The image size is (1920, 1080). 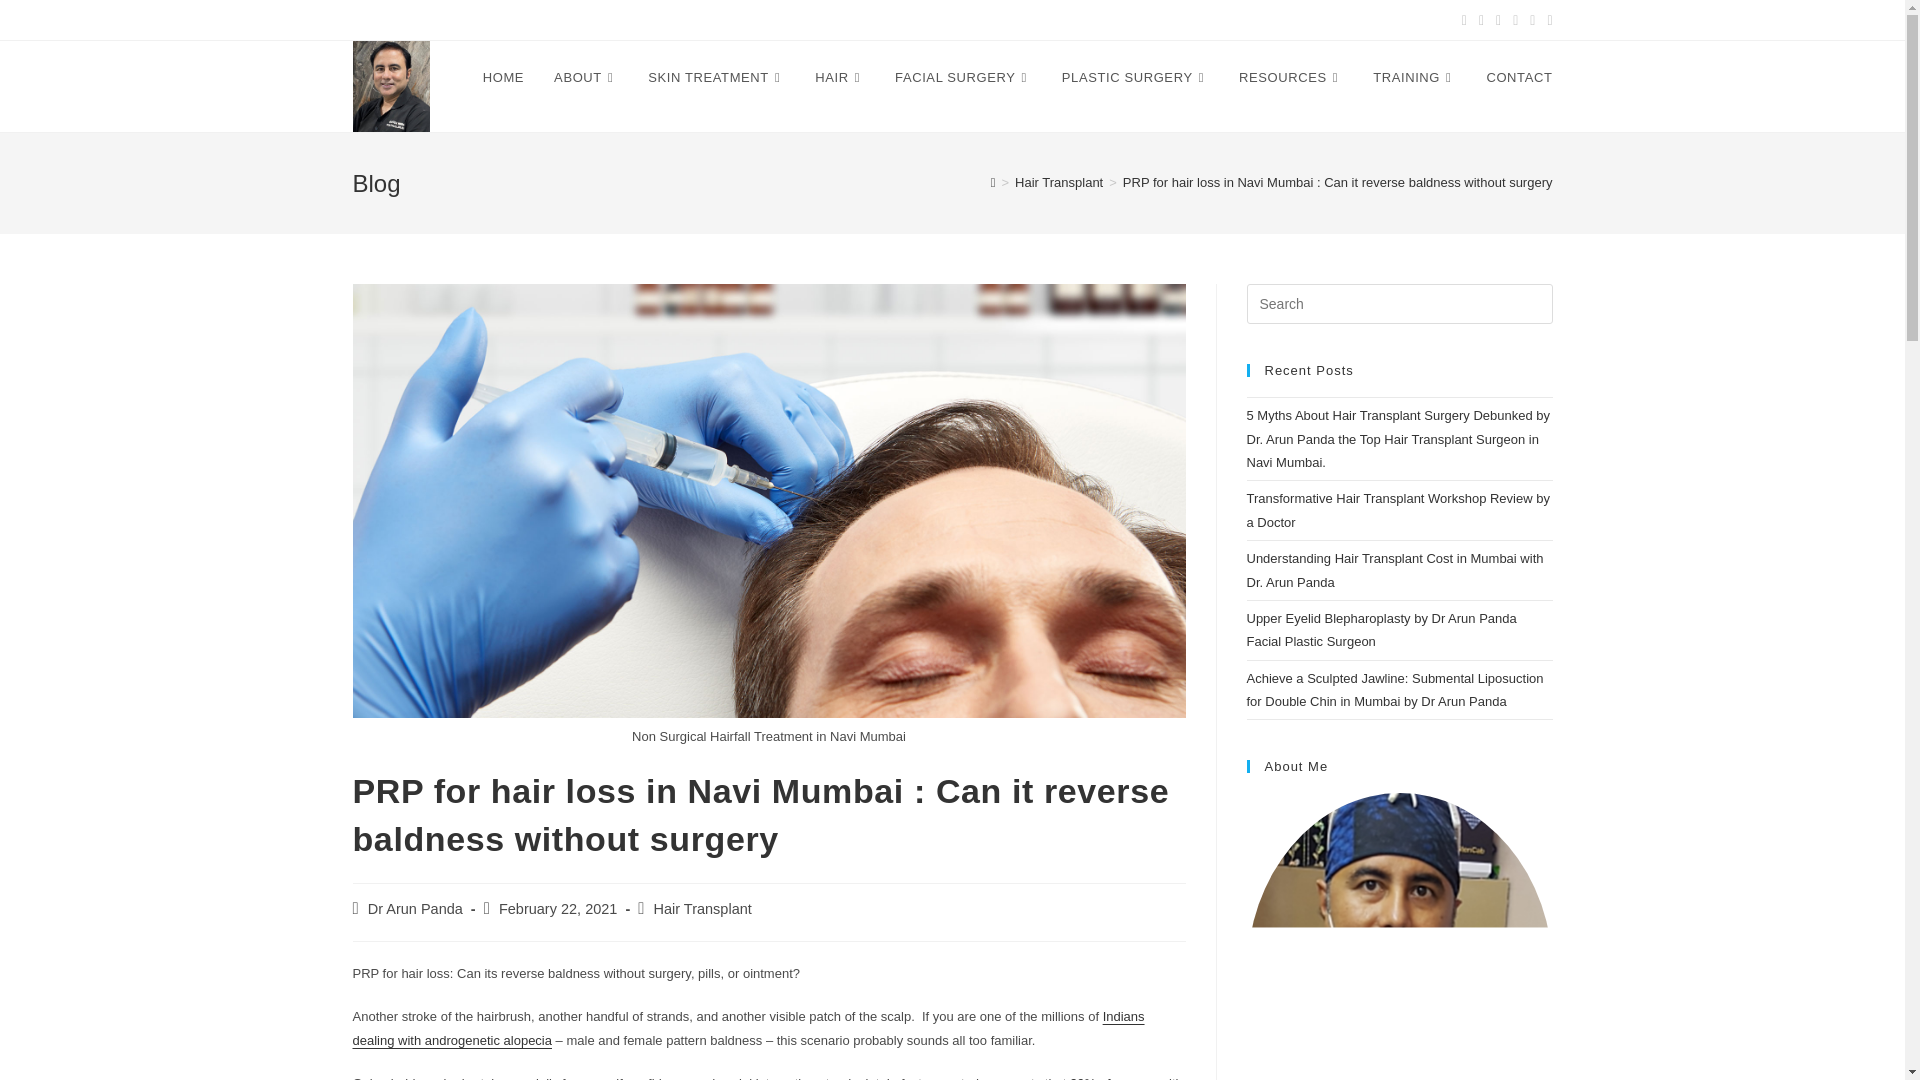 What do you see at coordinates (415, 908) in the screenshot?
I see `Posts by Dr Arun Panda` at bounding box center [415, 908].